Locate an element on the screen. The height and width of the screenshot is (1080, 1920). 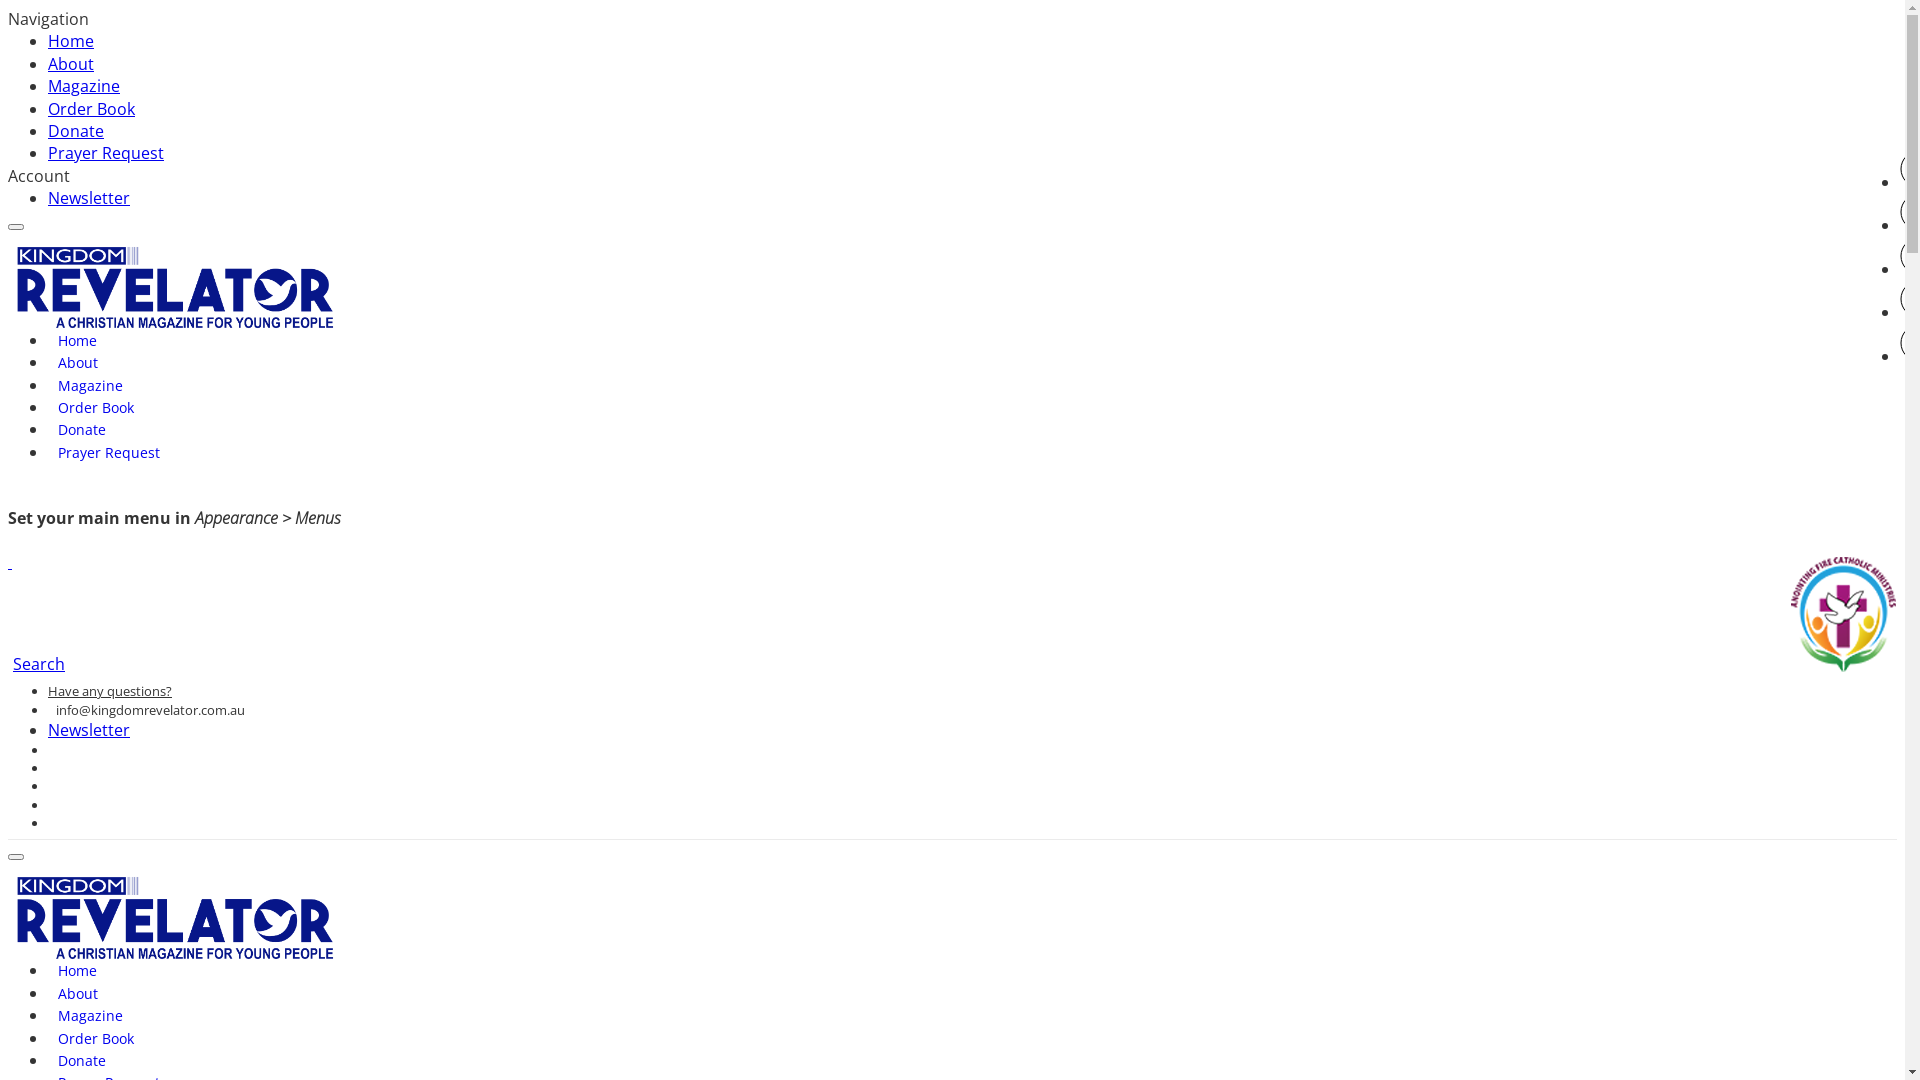
Search is located at coordinates (39, 664).